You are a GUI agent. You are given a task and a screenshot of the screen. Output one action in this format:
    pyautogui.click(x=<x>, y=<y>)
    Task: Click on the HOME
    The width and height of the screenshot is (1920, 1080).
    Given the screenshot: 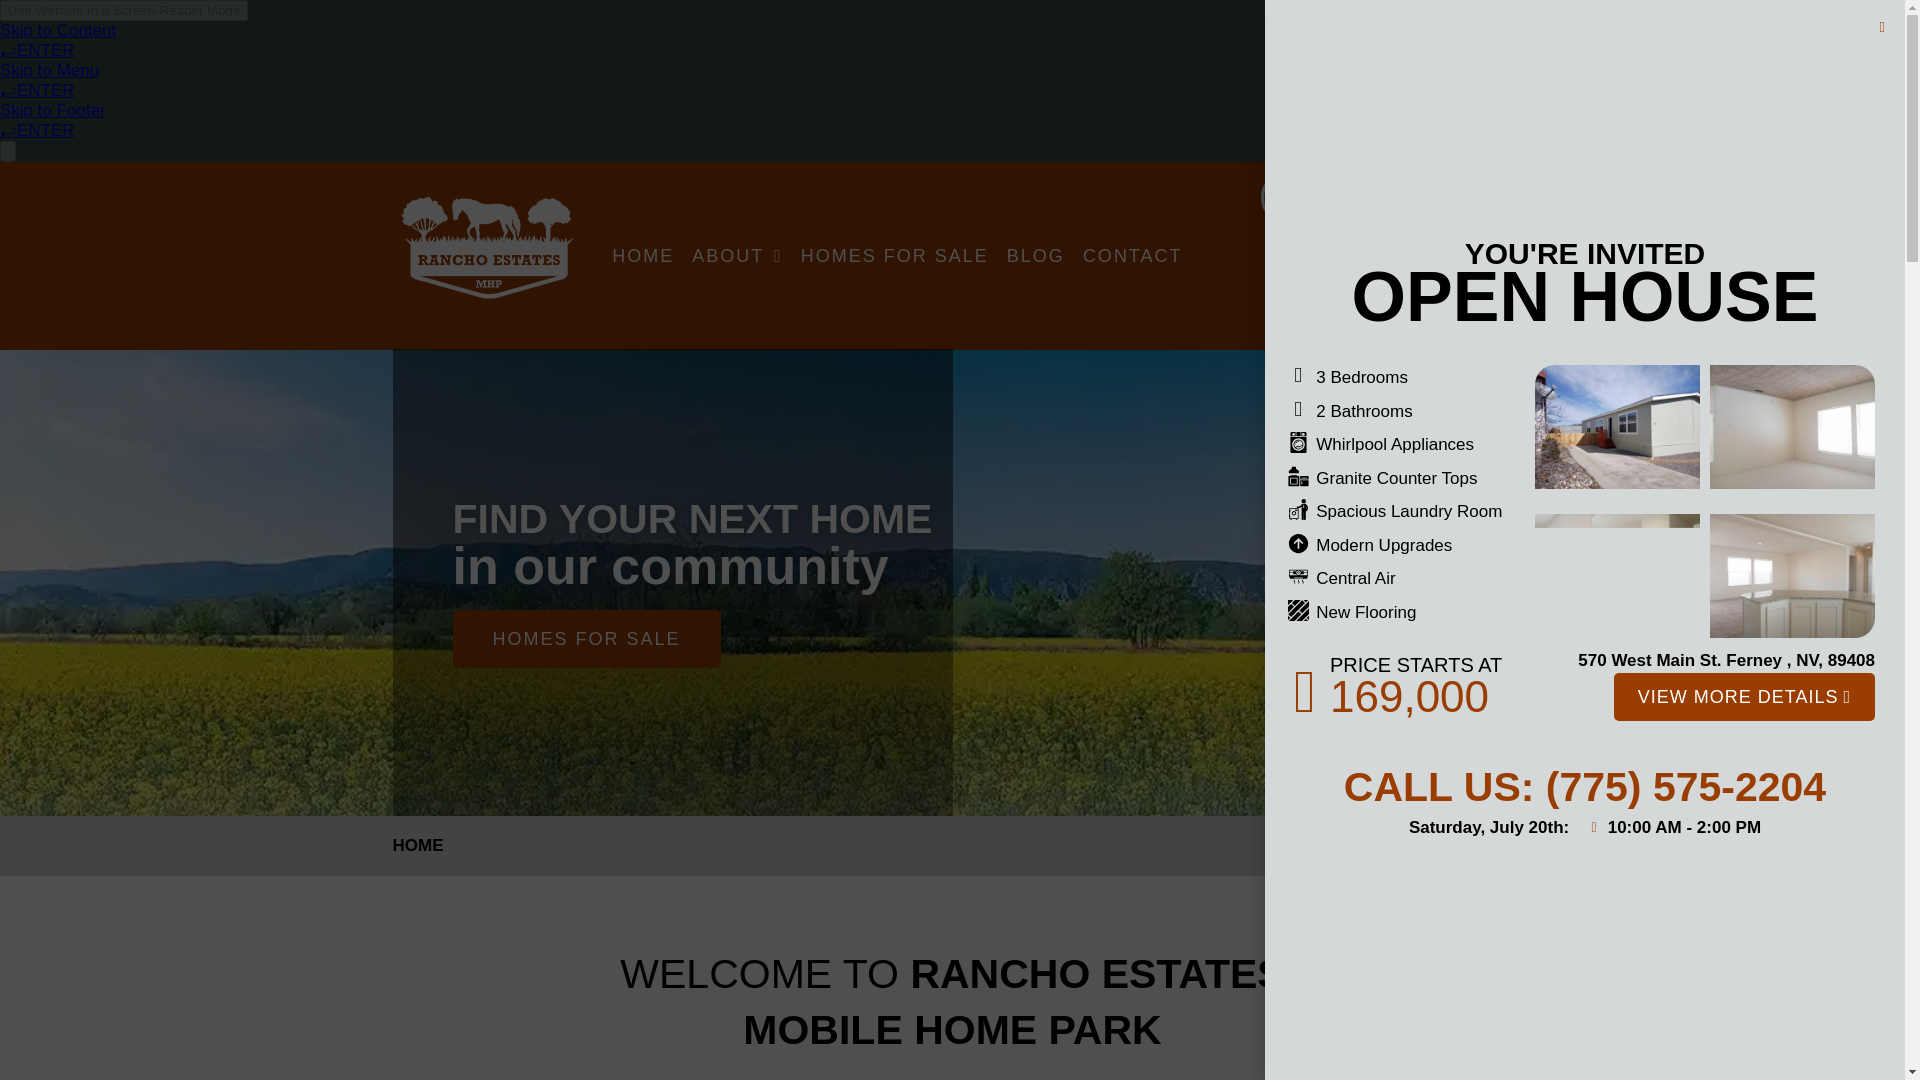 What is the action you would take?
    pyautogui.click(x=642, y=256)
    